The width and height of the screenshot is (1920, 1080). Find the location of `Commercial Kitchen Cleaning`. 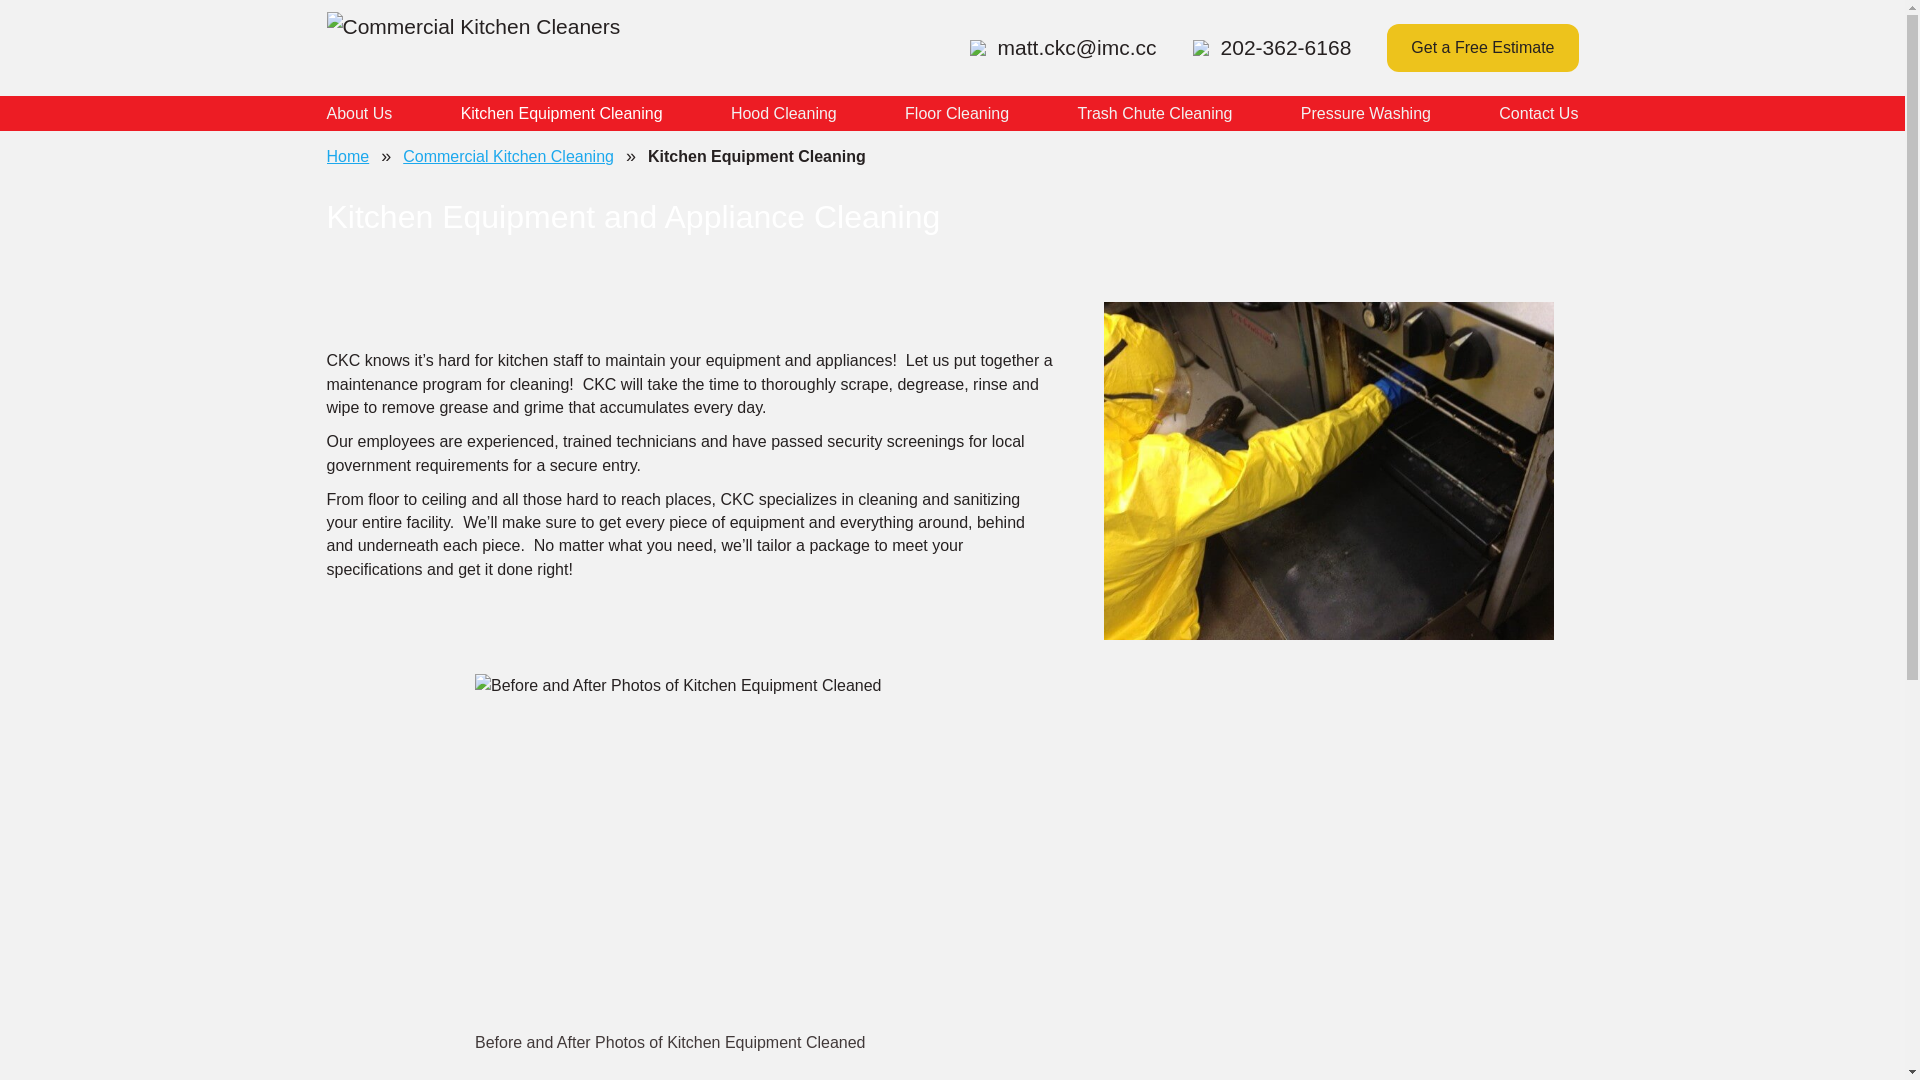

Commercial Kitchen Cleaning is located at coordinates (508, 156).